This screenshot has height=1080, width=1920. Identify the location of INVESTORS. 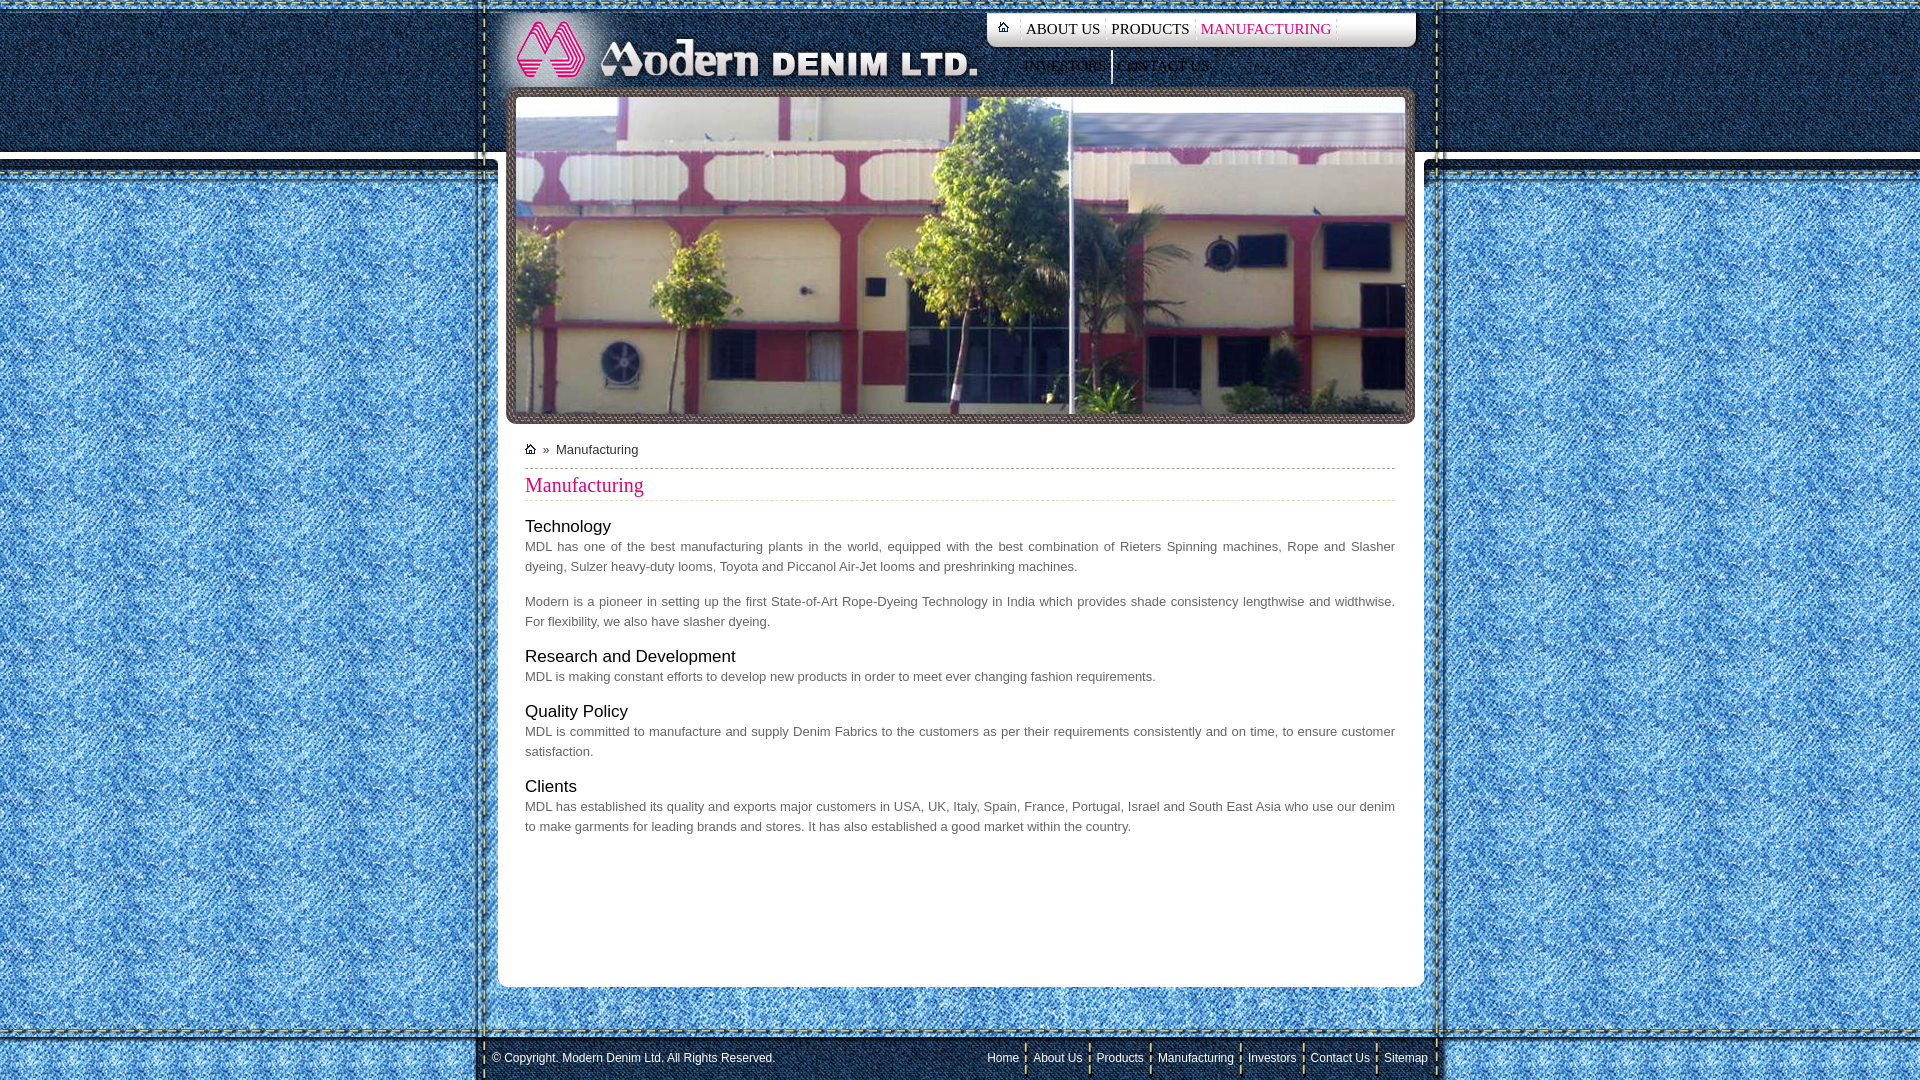
(1065, 67).